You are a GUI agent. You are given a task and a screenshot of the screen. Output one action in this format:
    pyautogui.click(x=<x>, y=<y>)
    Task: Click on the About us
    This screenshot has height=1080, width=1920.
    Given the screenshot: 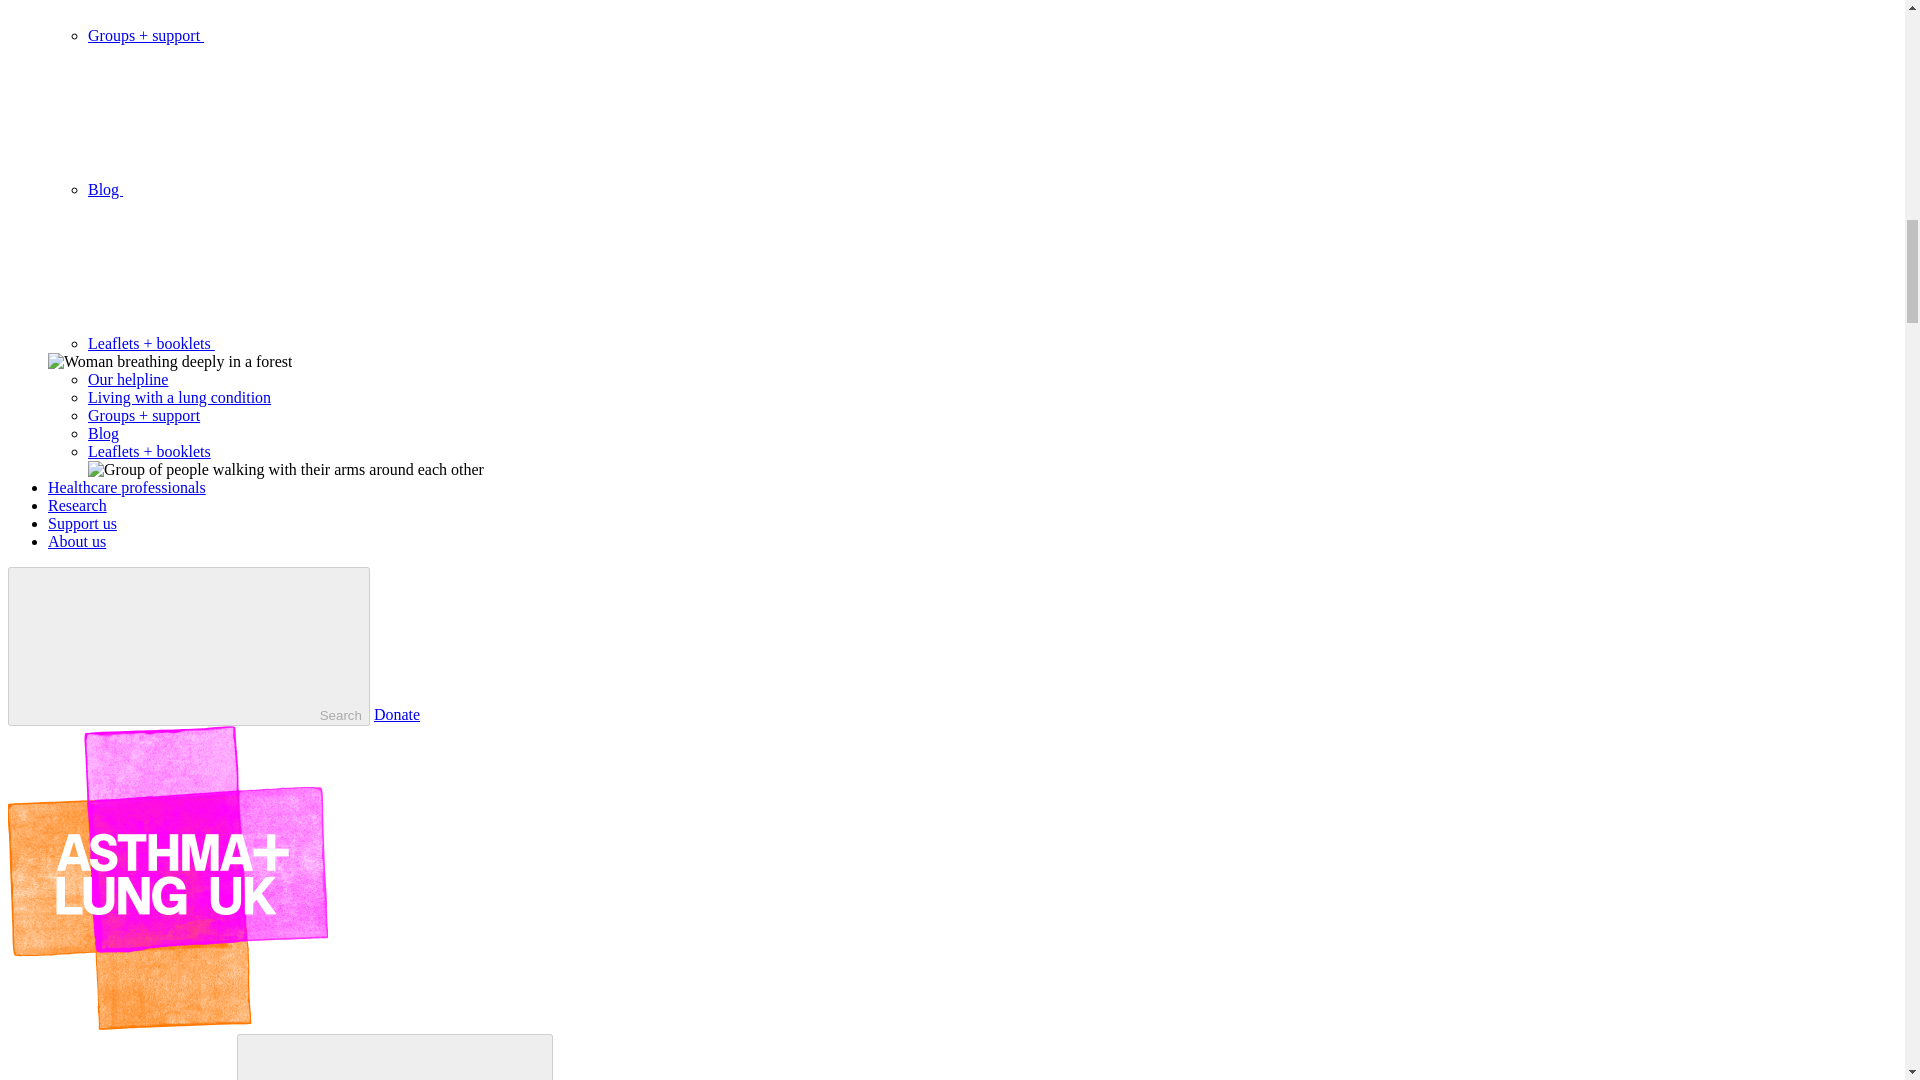 What is the action you would take?
    pyautogui.click(x=76, y=541)
    